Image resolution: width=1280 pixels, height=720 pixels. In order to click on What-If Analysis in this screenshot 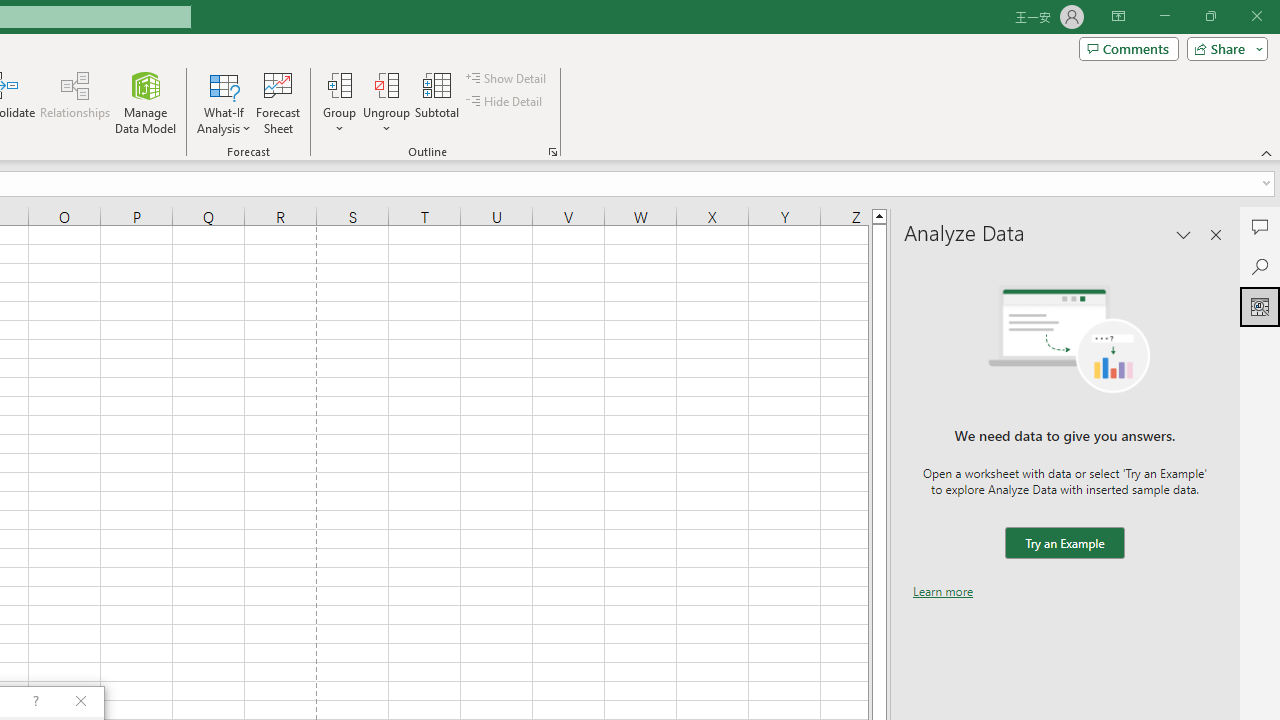, I will do `click(224, 102)`.